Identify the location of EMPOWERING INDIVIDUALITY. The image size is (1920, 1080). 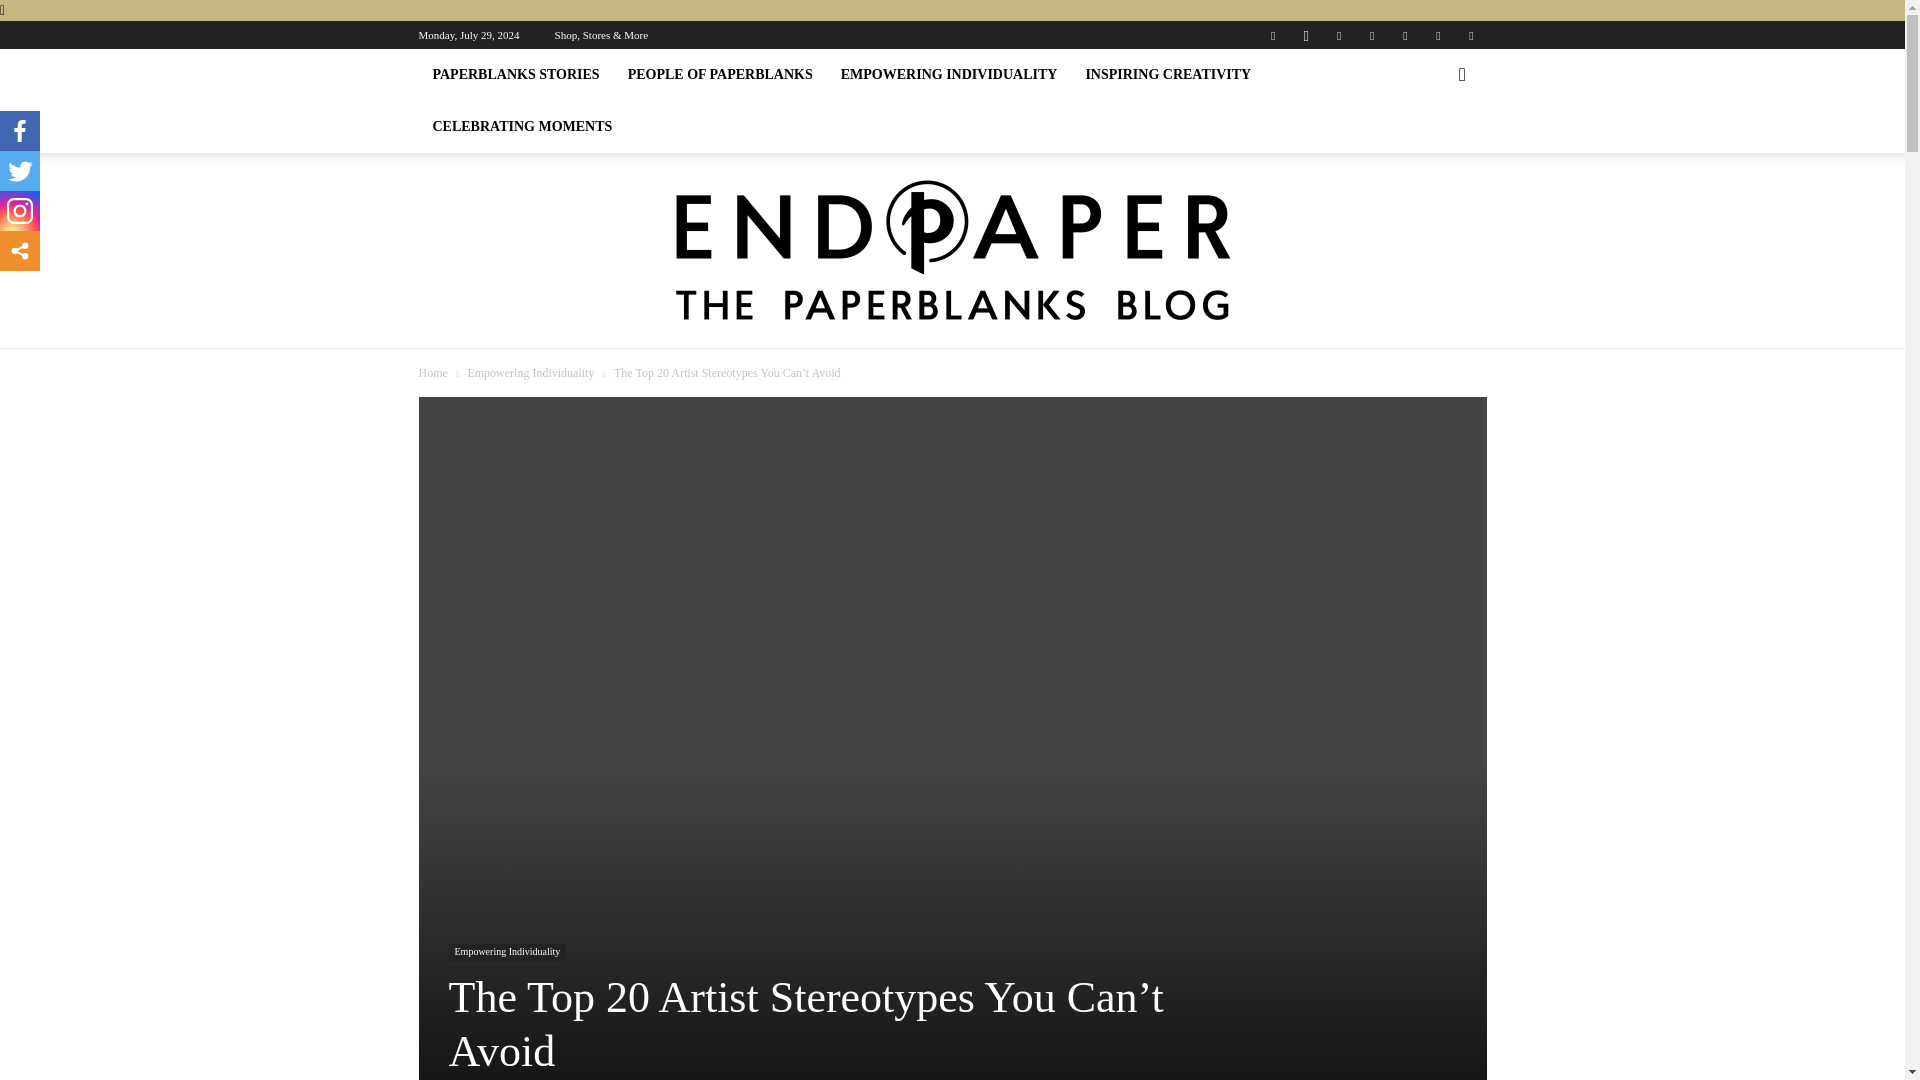
(949, 74).